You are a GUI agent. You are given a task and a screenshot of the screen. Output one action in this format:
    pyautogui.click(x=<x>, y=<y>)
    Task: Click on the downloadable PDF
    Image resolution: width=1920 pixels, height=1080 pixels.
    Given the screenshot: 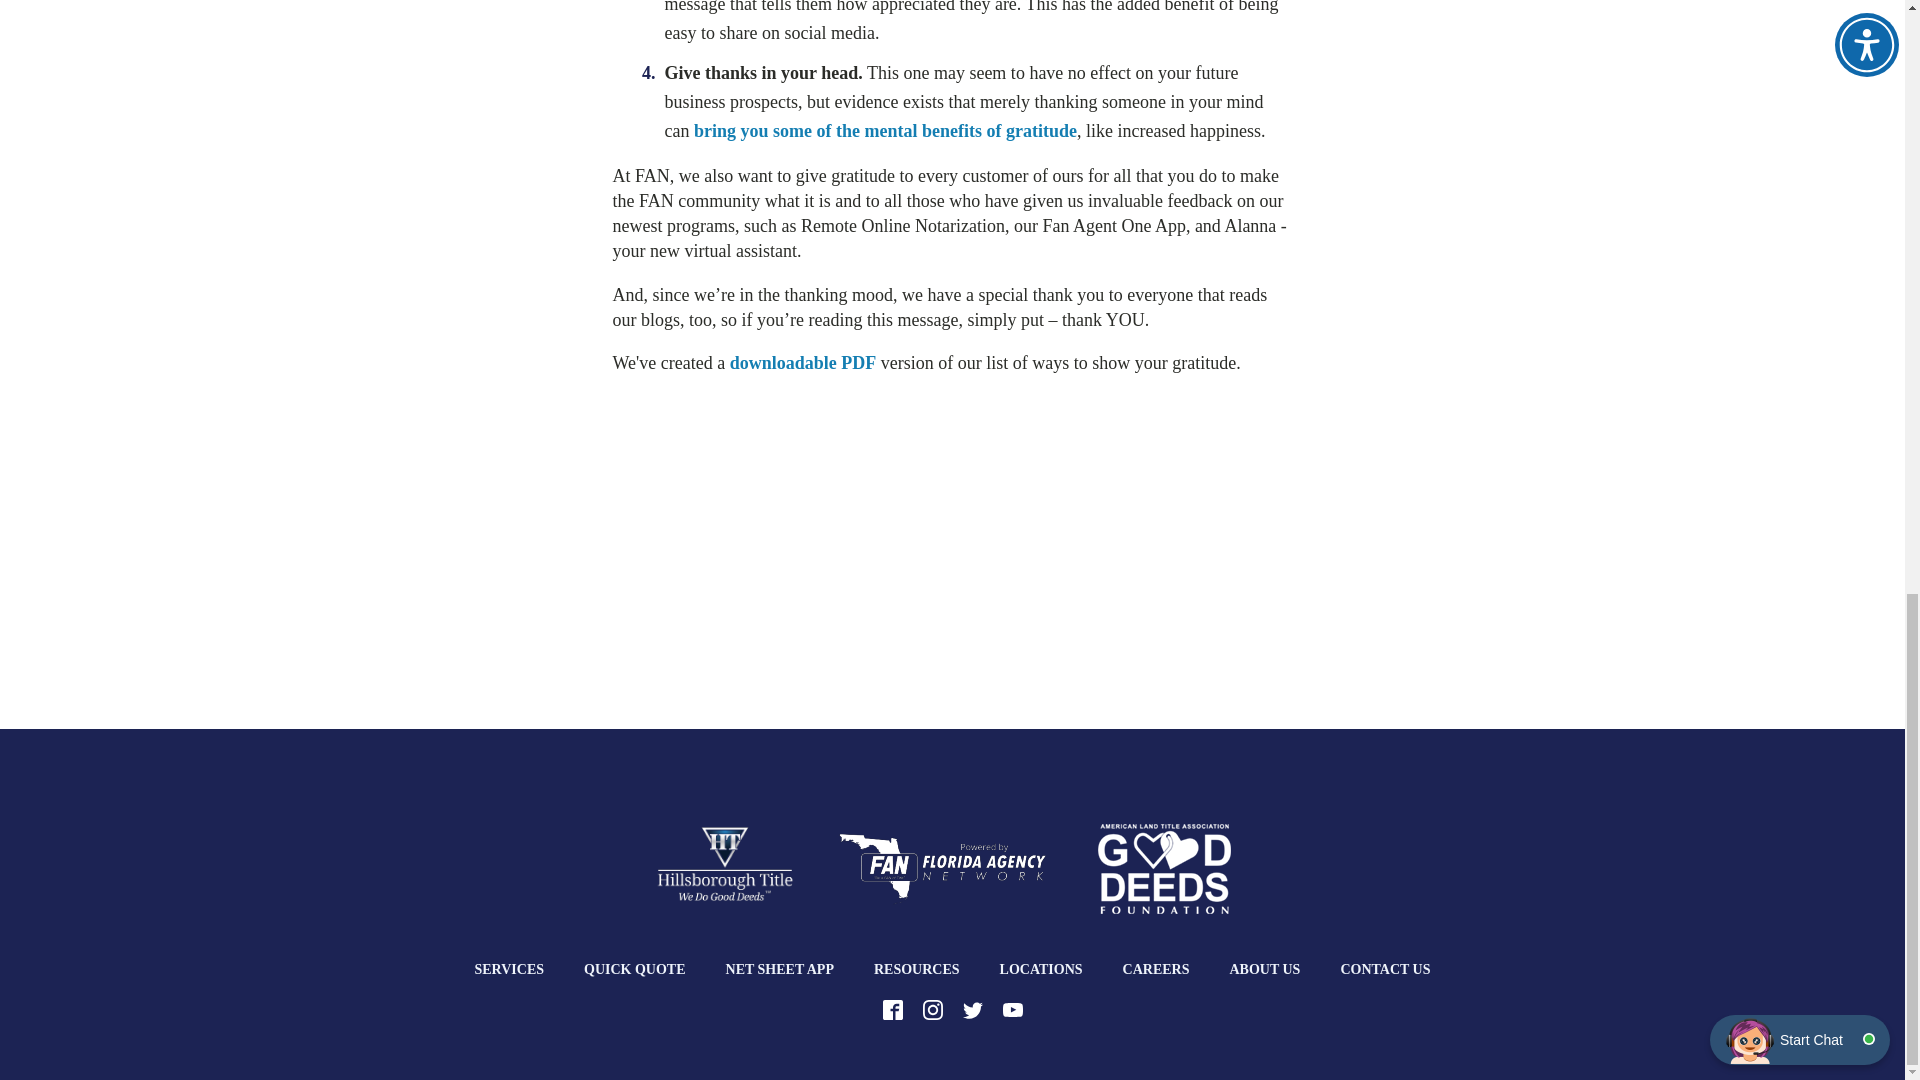 What is the action you would take?
    pyautogui.click(x=803, y=362)
    